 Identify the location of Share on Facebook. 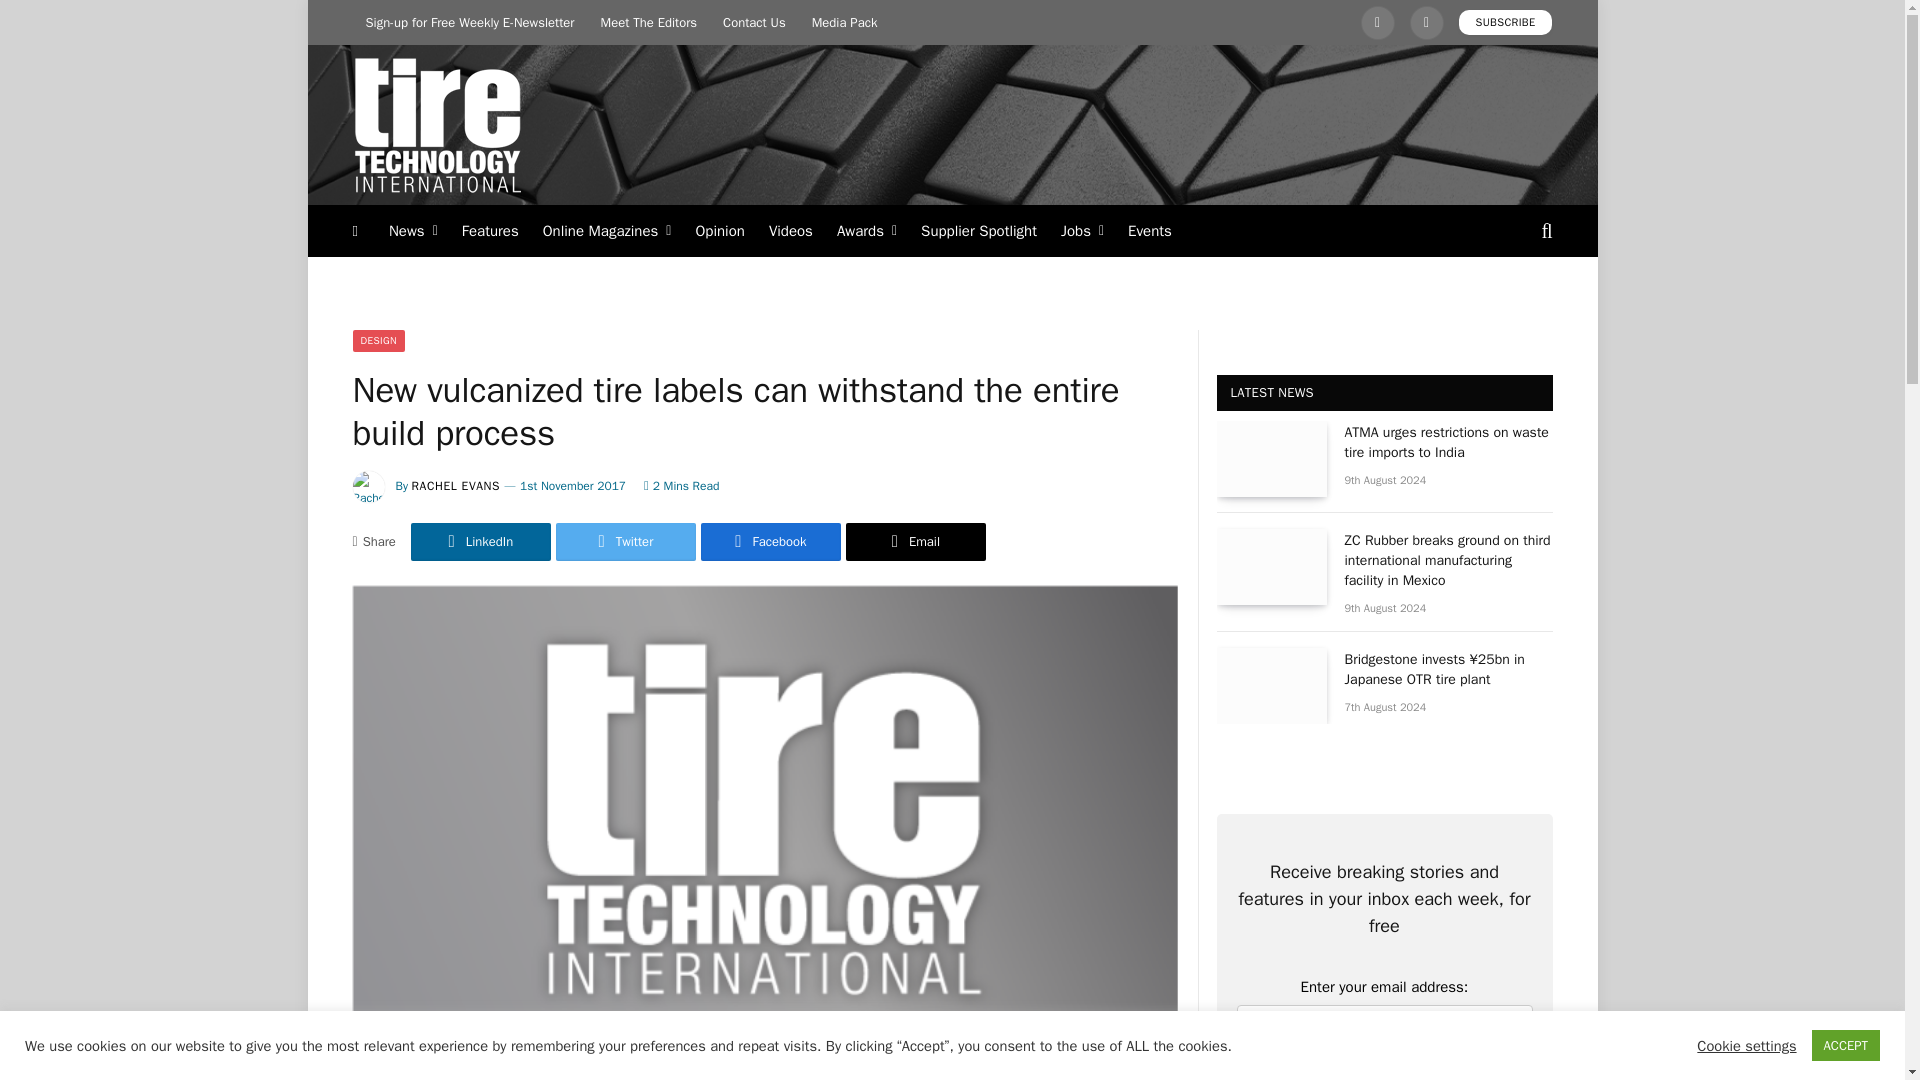
(770, 541).